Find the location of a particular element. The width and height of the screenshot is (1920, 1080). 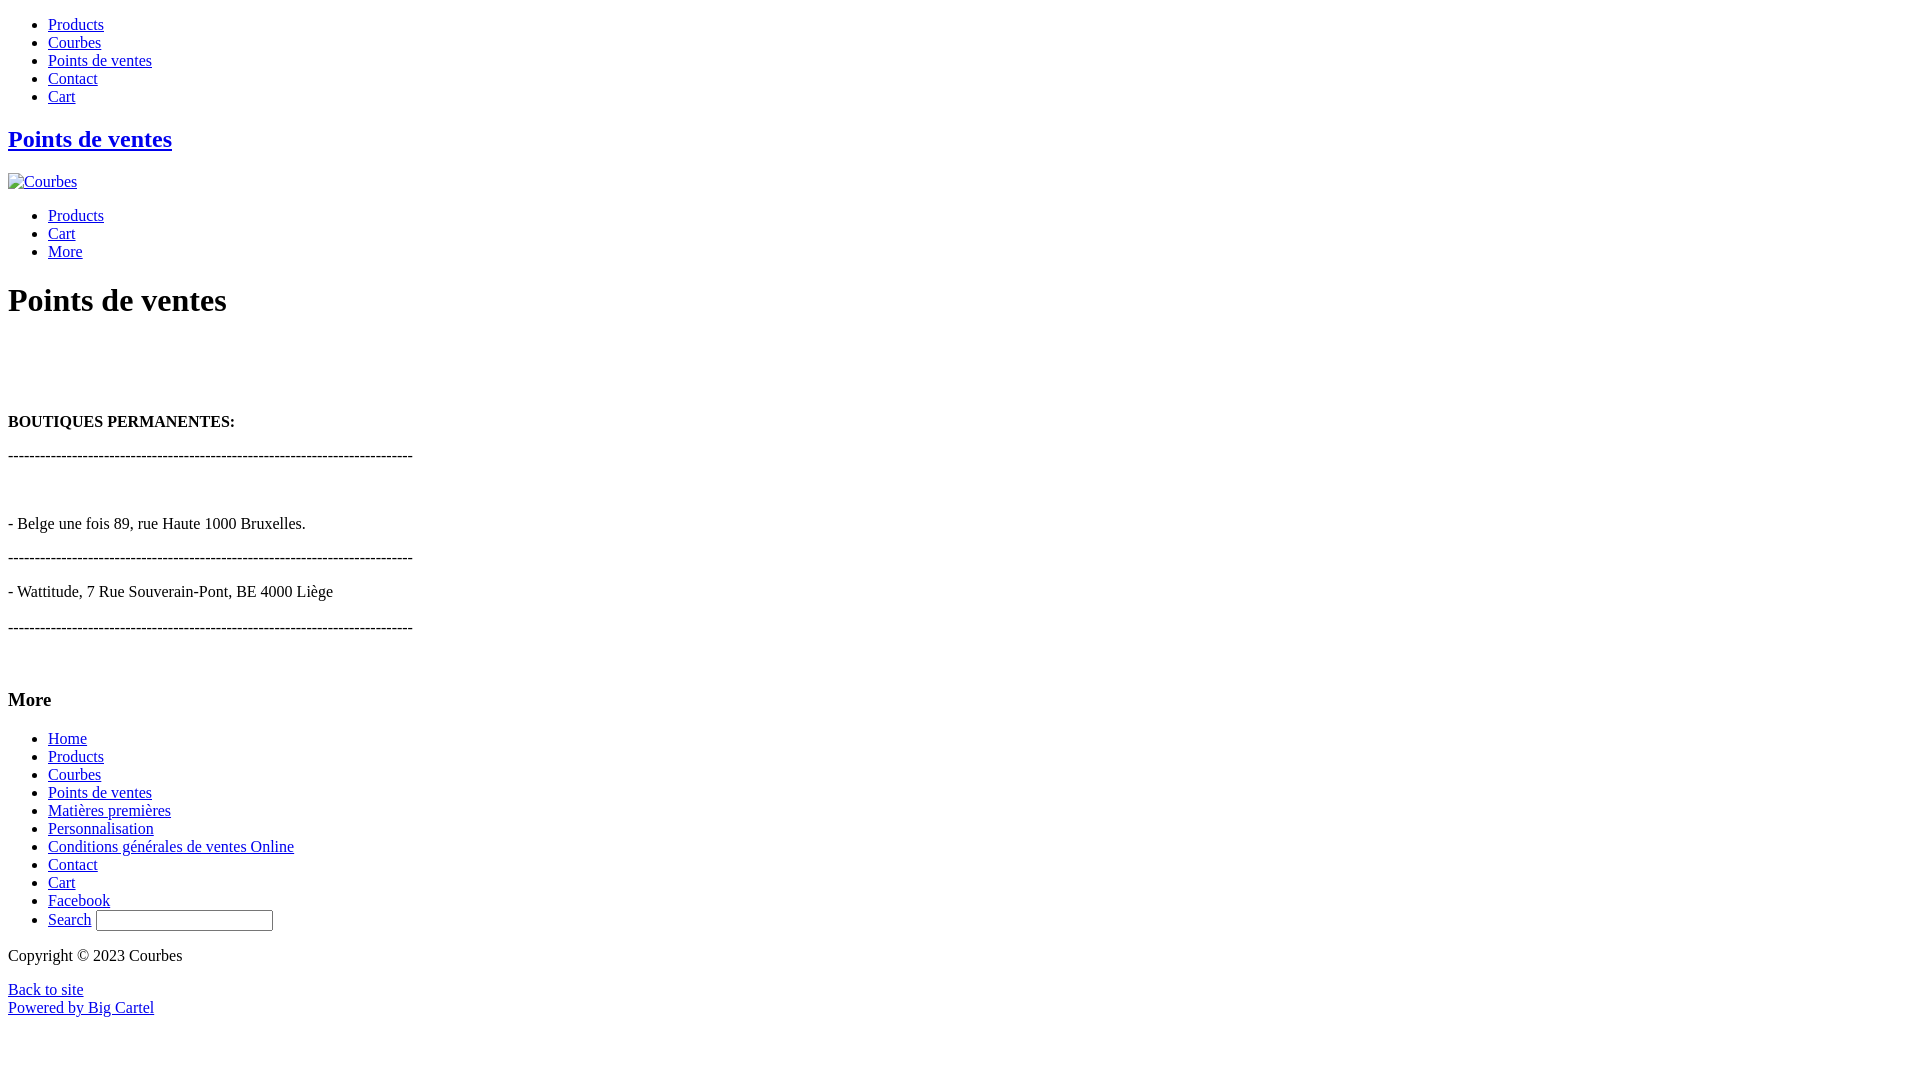

Cart is located at coordinates (62, 234).